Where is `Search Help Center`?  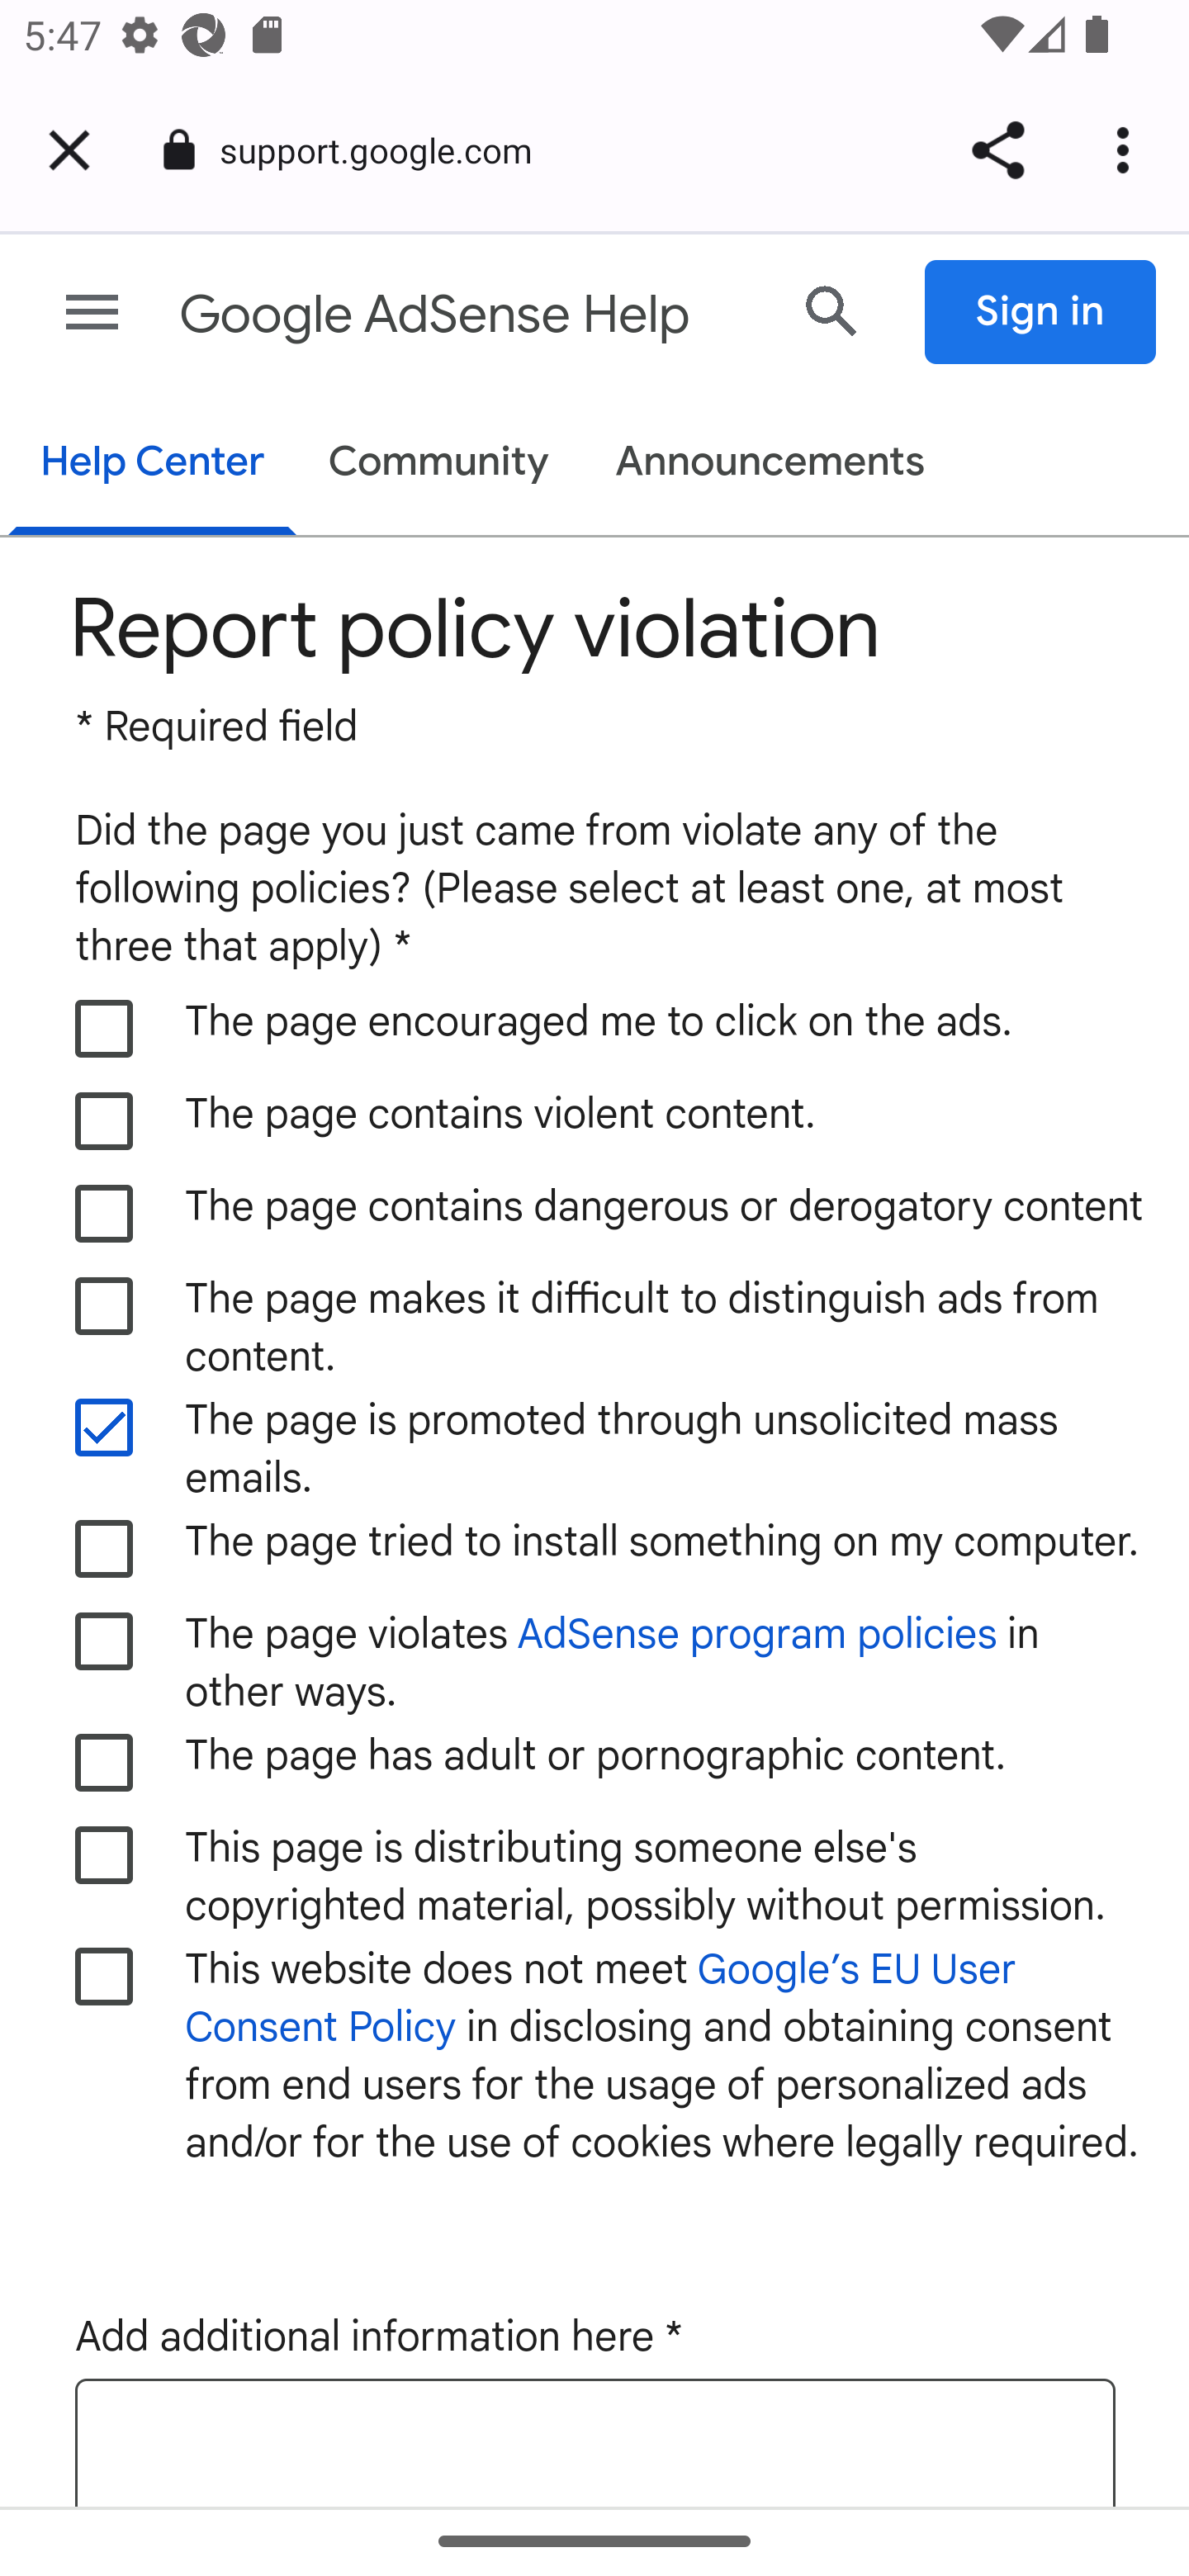
Search Help Center is located at coordinates (832, 311).